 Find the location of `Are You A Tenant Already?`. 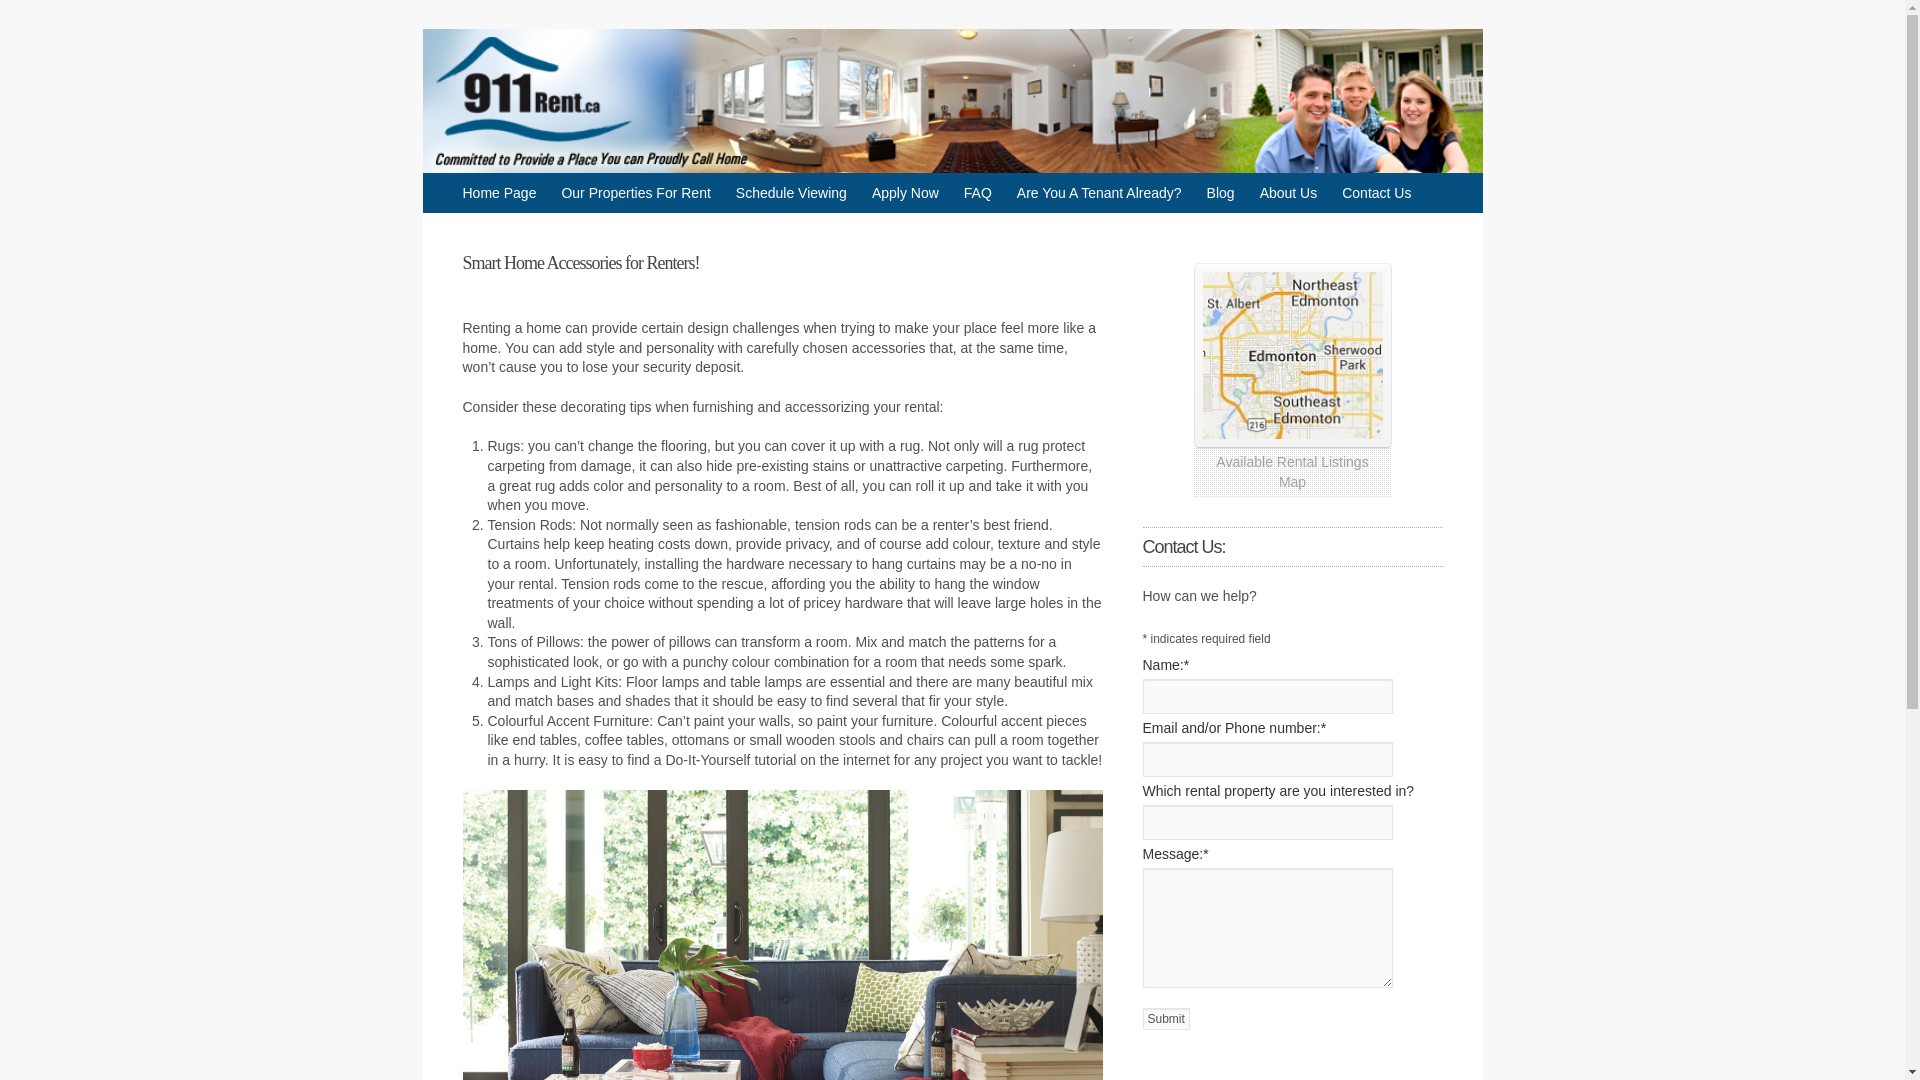

Are You A Tenant Already? is located at coordinates (1100, 192).